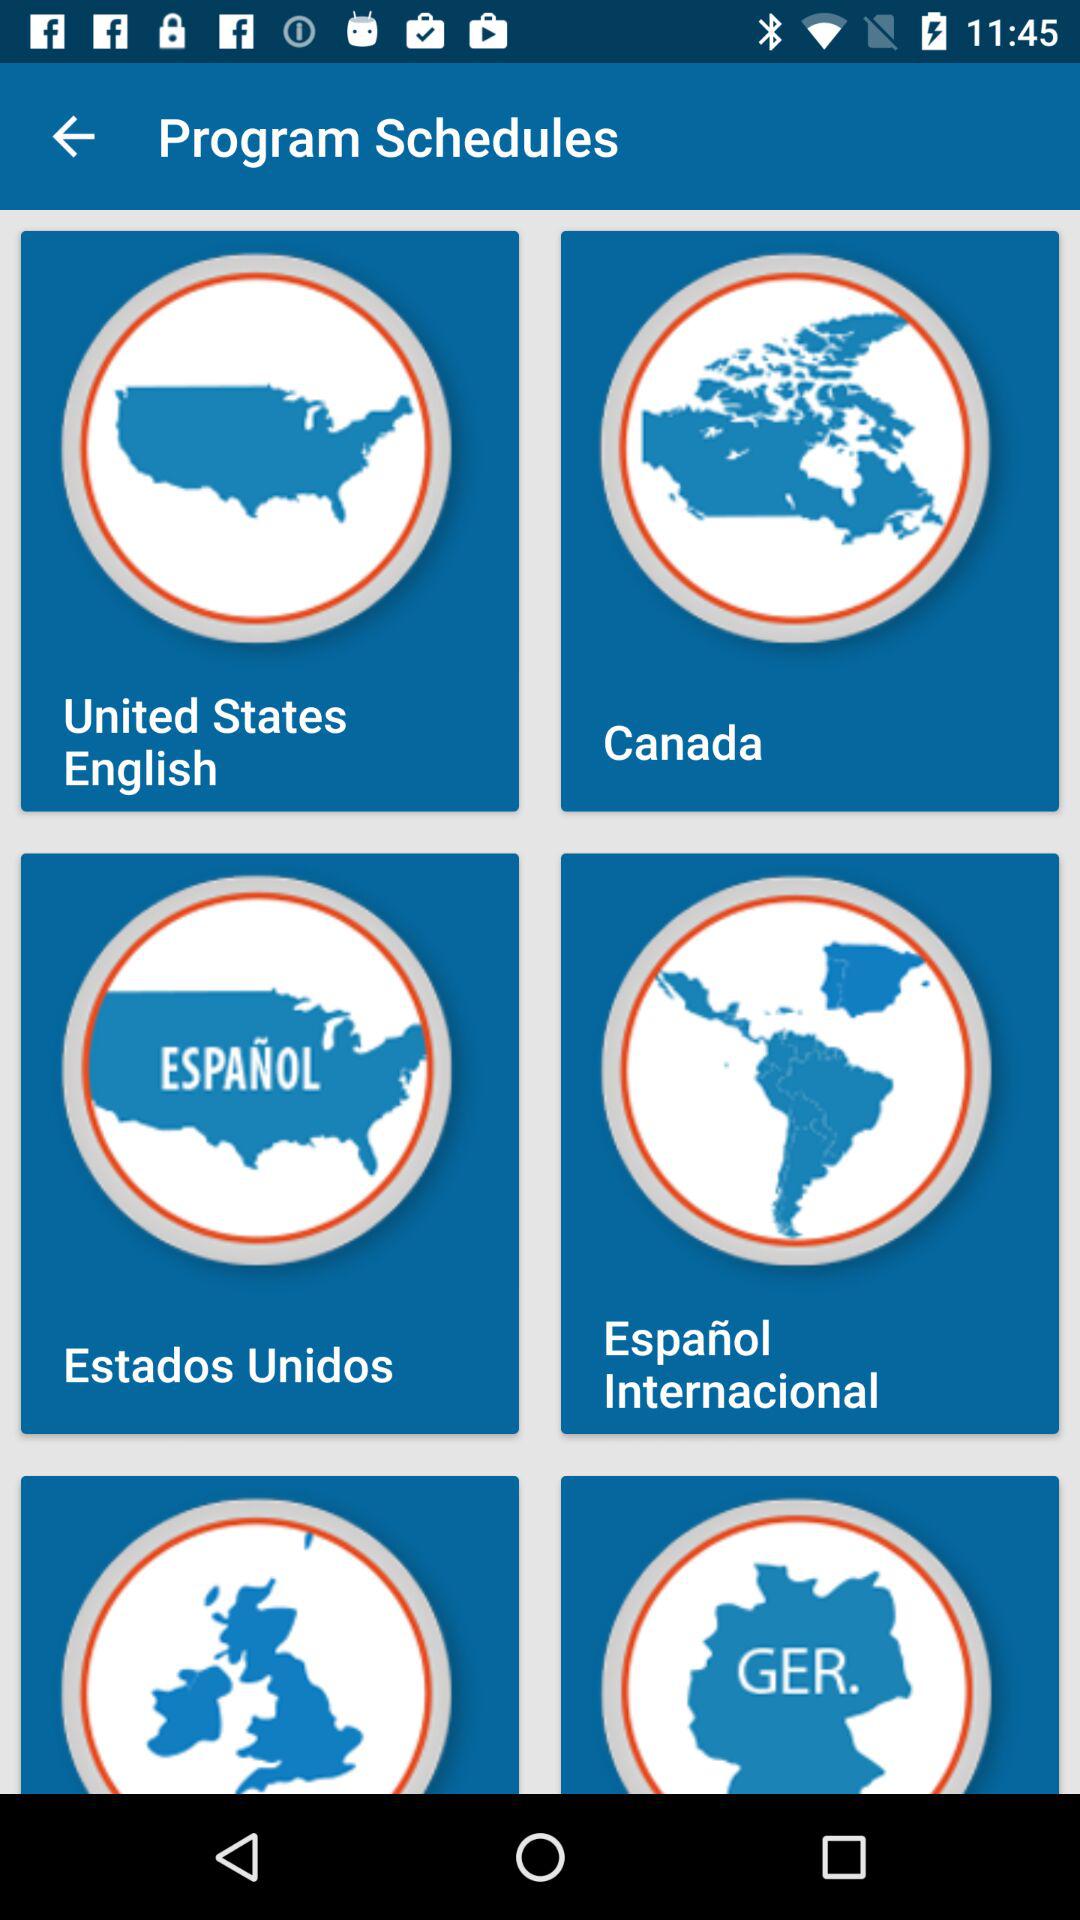 This screenshot has height=1920, width=1080. Describe the element at coordinates (73, 136) in the screenshot. I see `launch app to the left of program schedules icon` at that location.